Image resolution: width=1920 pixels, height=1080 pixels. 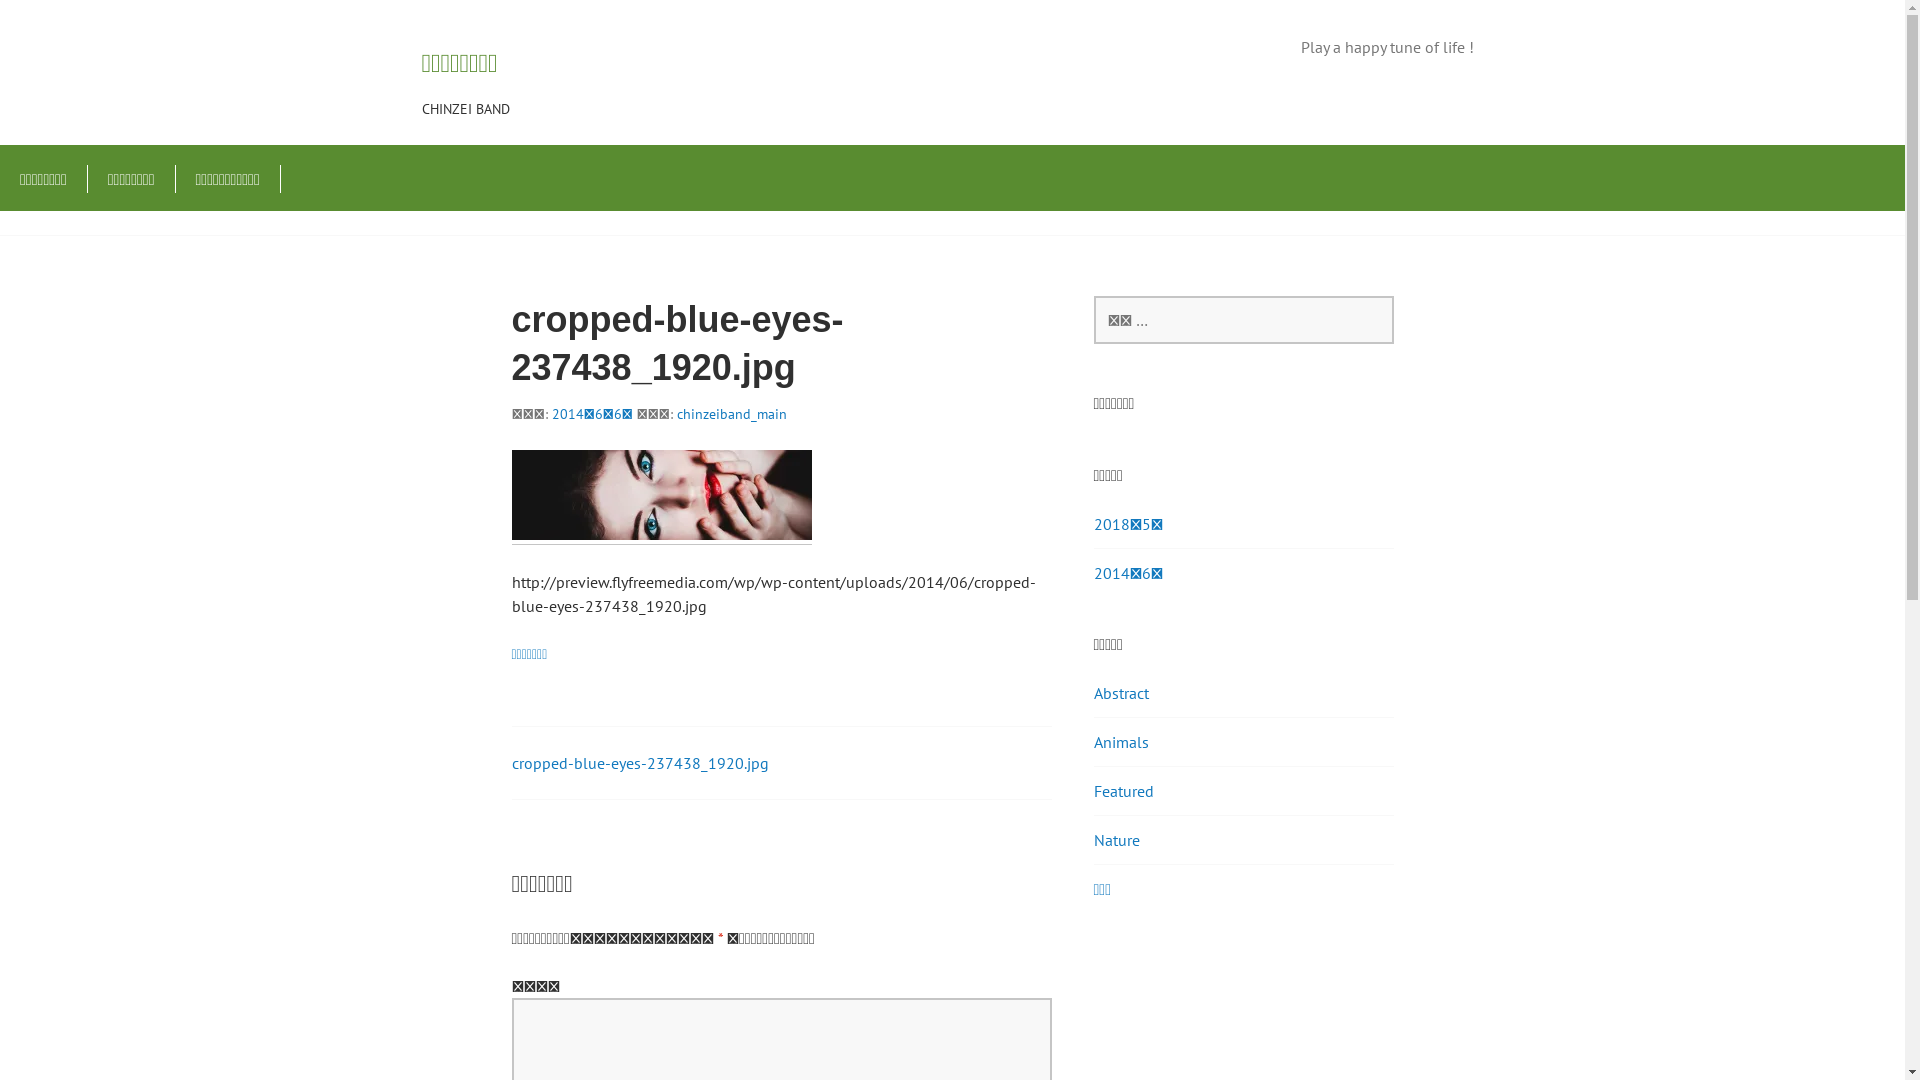 What do you see at coordinates (640, 763) in the screenshot?
I see `cropped-blue-eyes-237438_1920.jpg` at bounding box center [640, 763].